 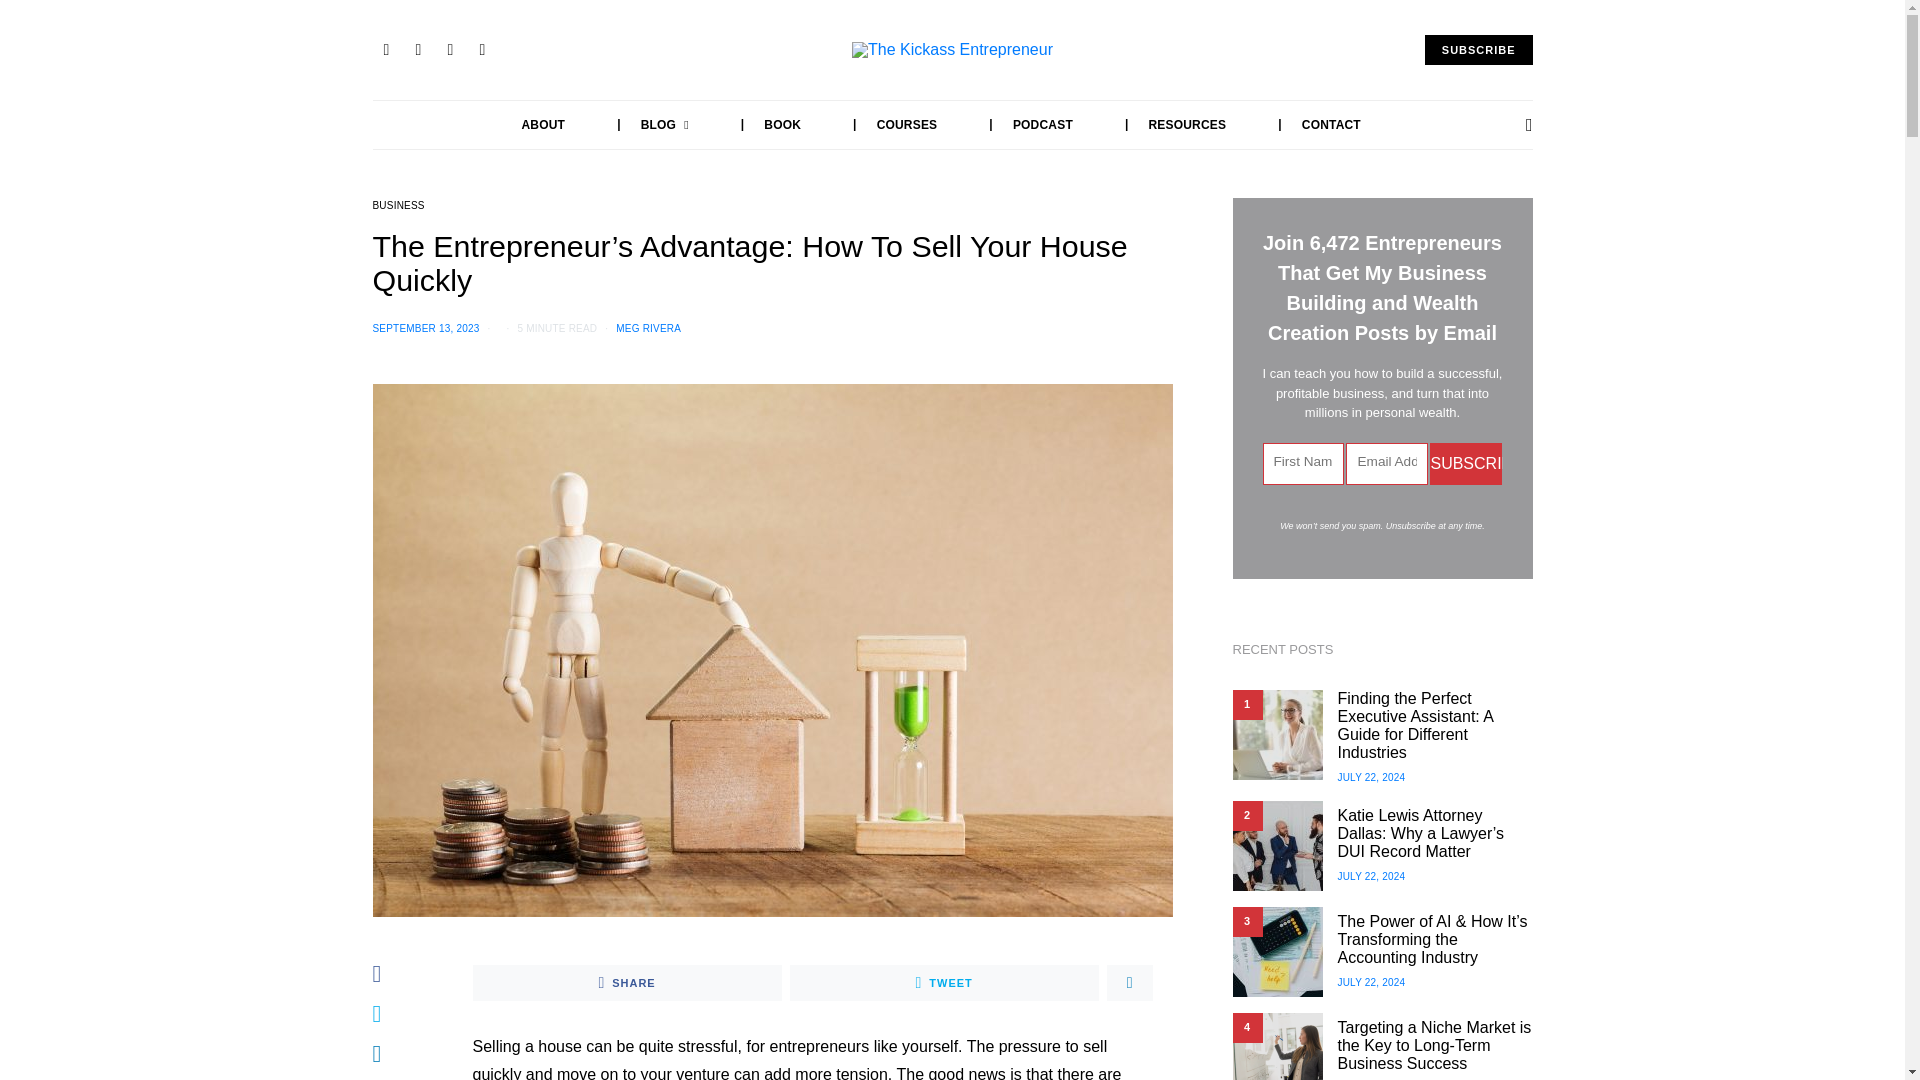 What do you see at coordinates (1478, 50) in the screenshot?
I see `SUBSCRIBE` at bounding box center [1478, 50].